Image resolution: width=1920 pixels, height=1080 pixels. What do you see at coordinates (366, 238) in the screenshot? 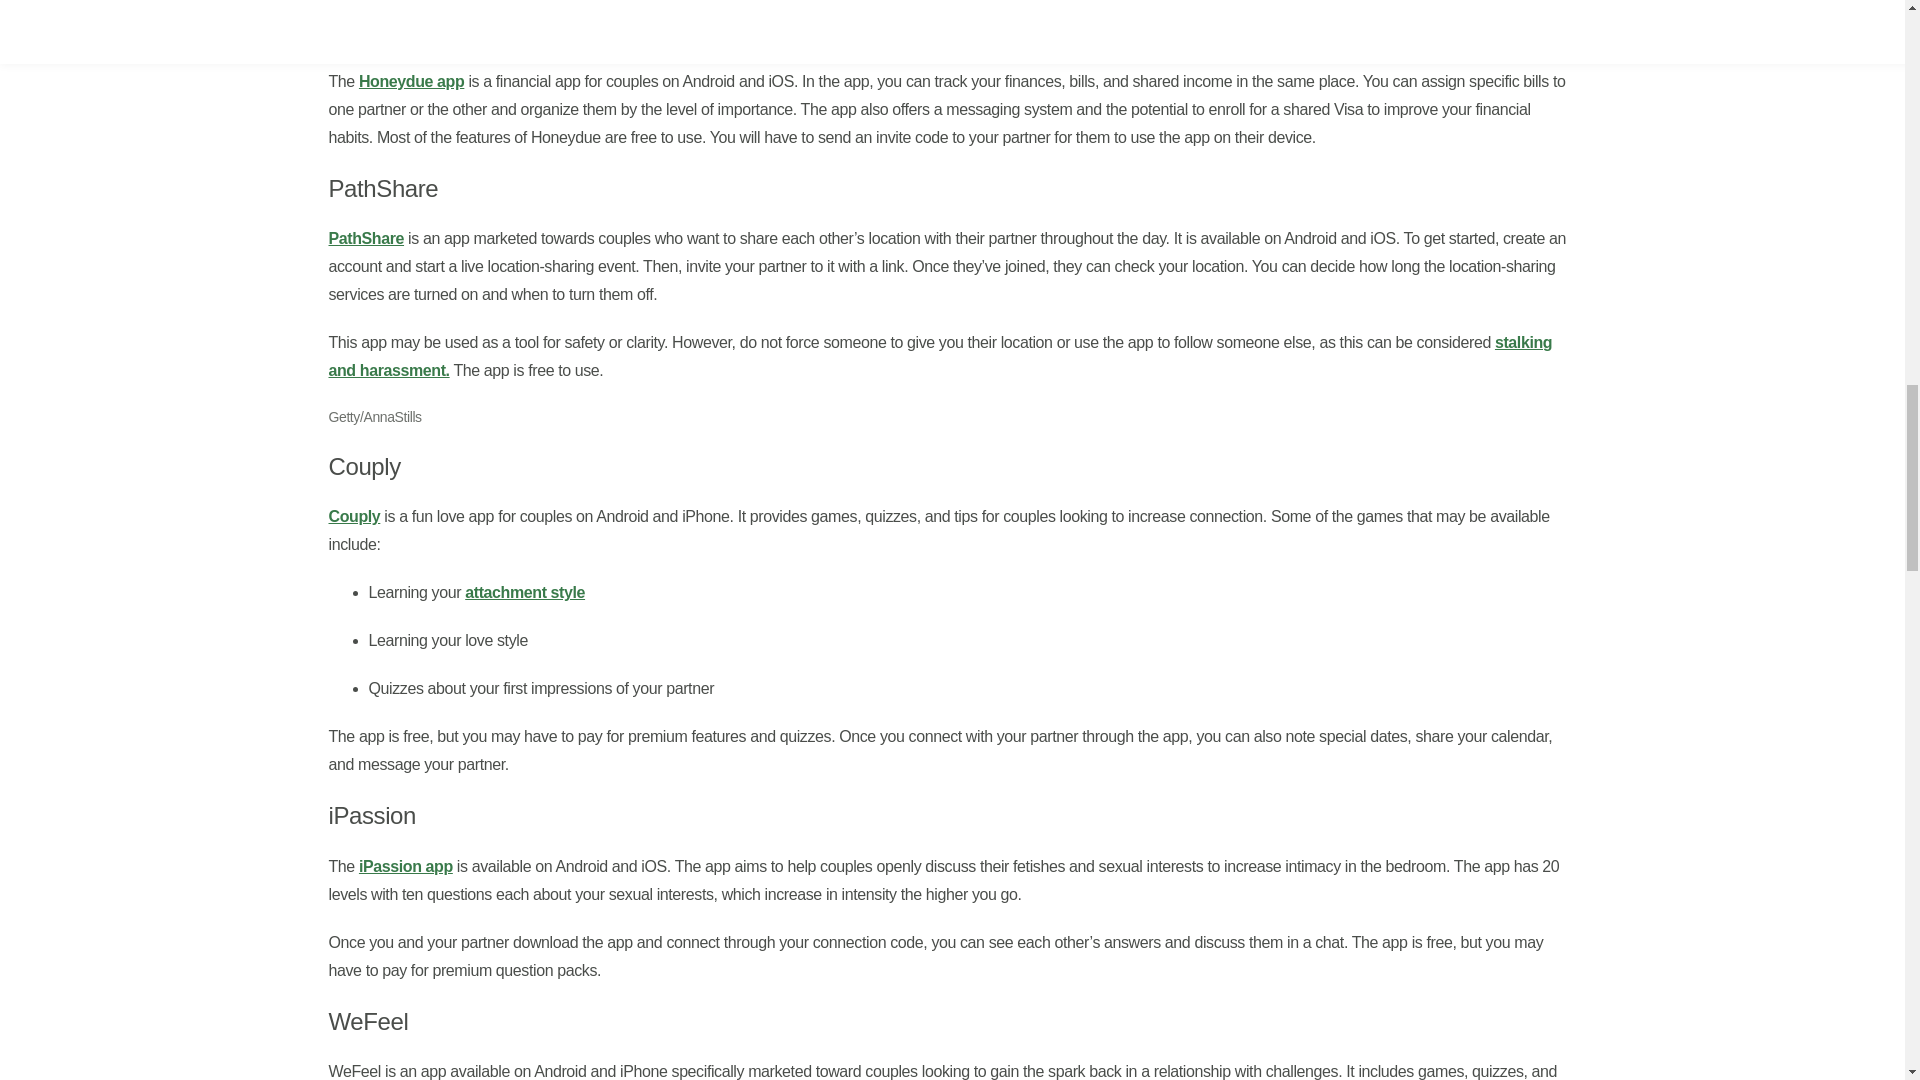
I see `PathShare` at bounding box center [366, 238].